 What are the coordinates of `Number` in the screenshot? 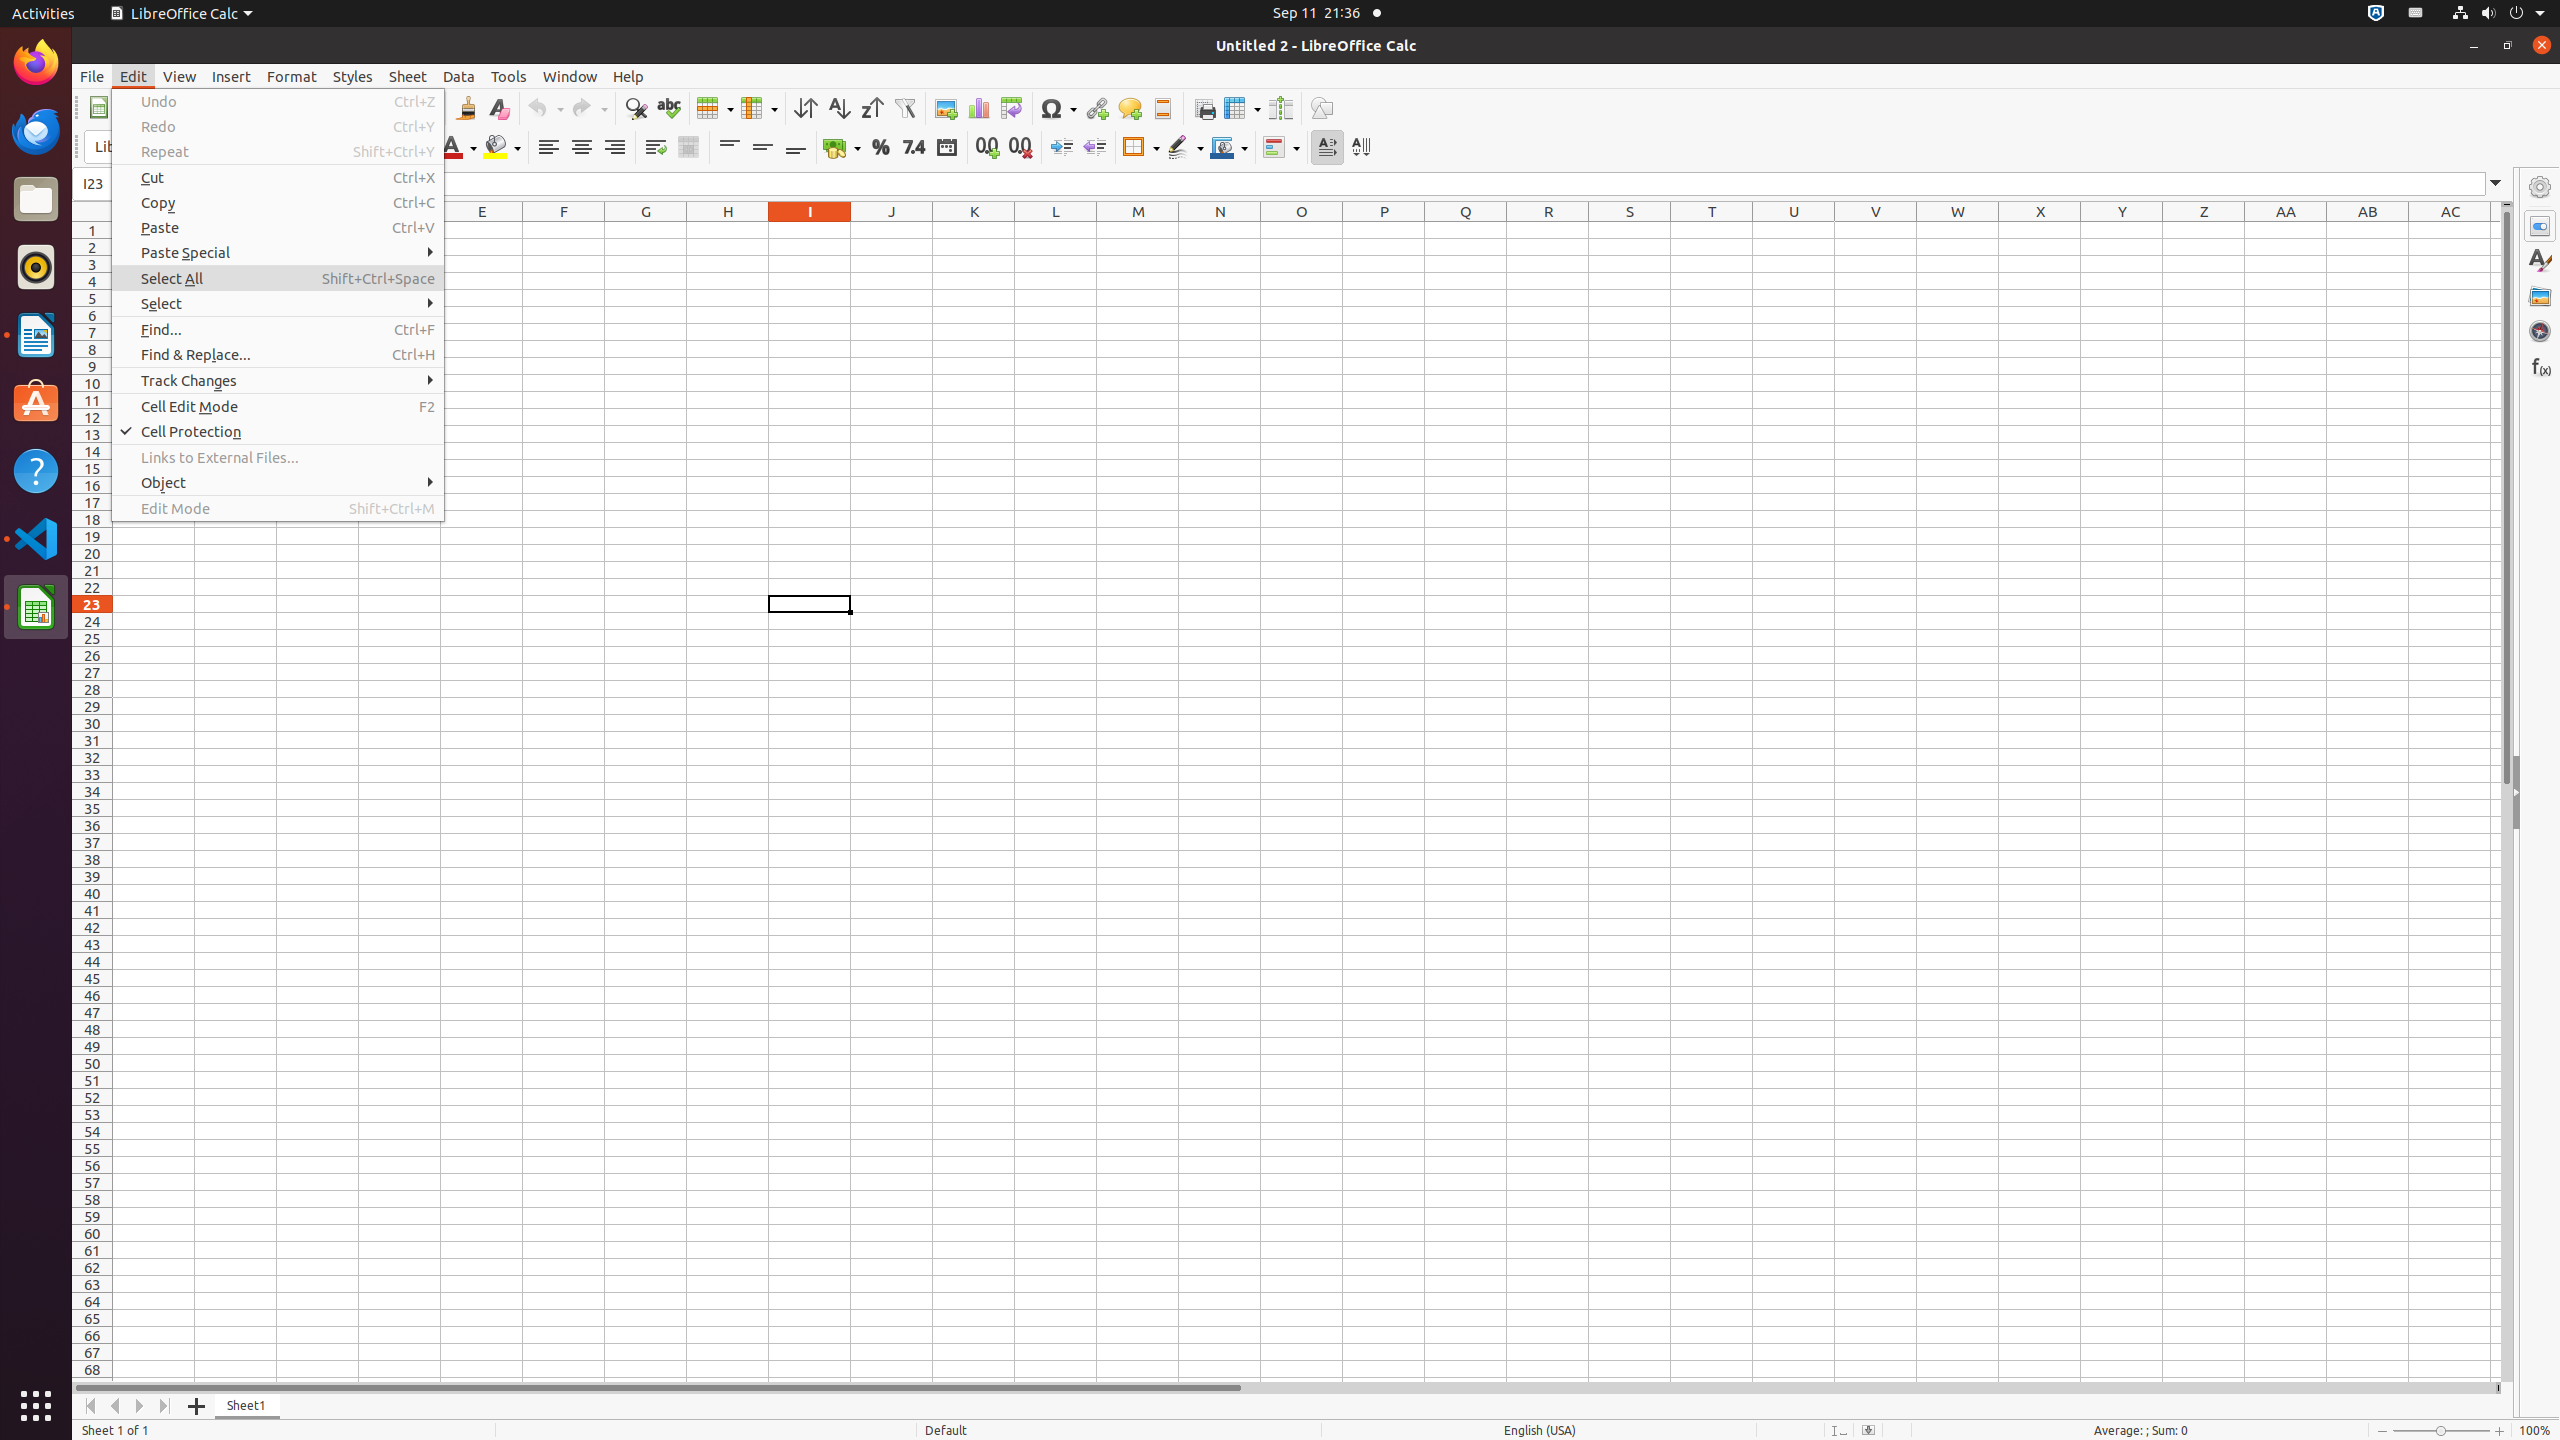 It's located at (914, 148).